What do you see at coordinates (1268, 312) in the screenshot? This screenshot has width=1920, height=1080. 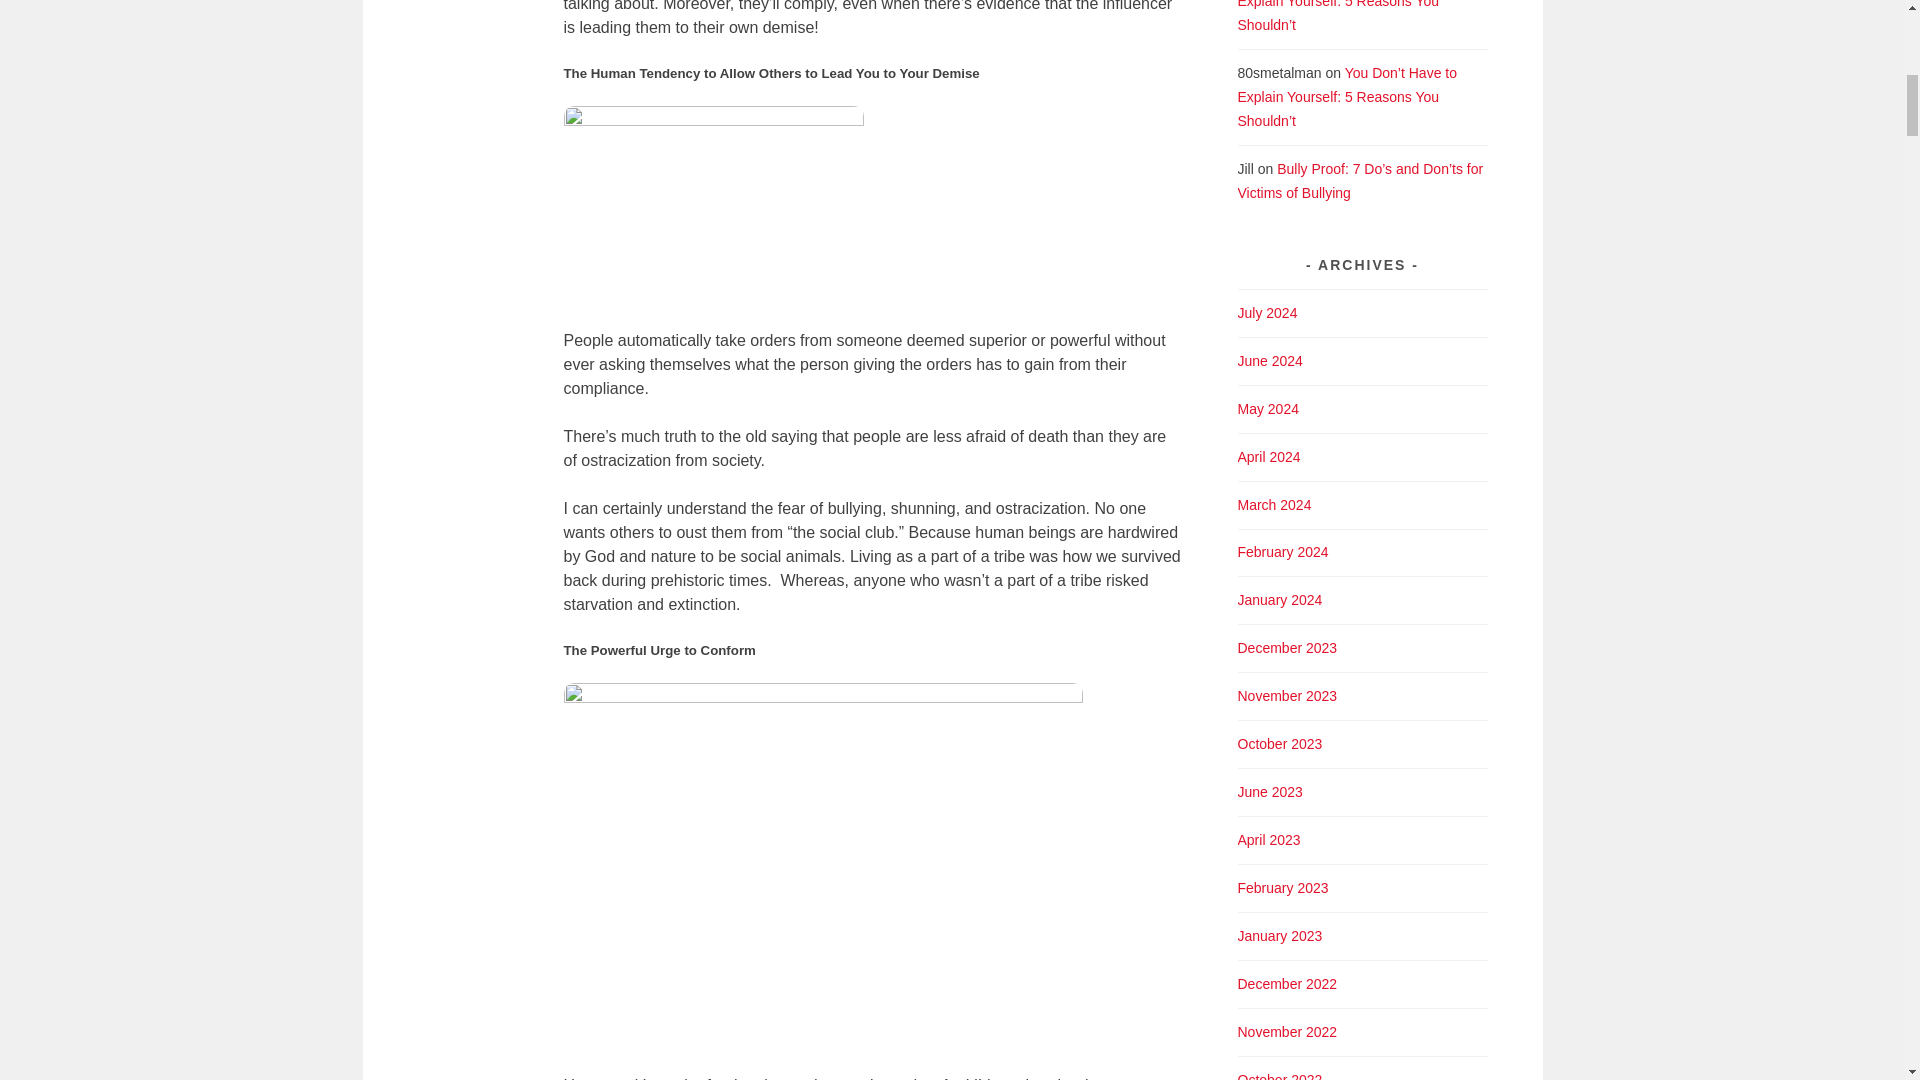 I see `July 2024` at bounding box center [1268, 312].